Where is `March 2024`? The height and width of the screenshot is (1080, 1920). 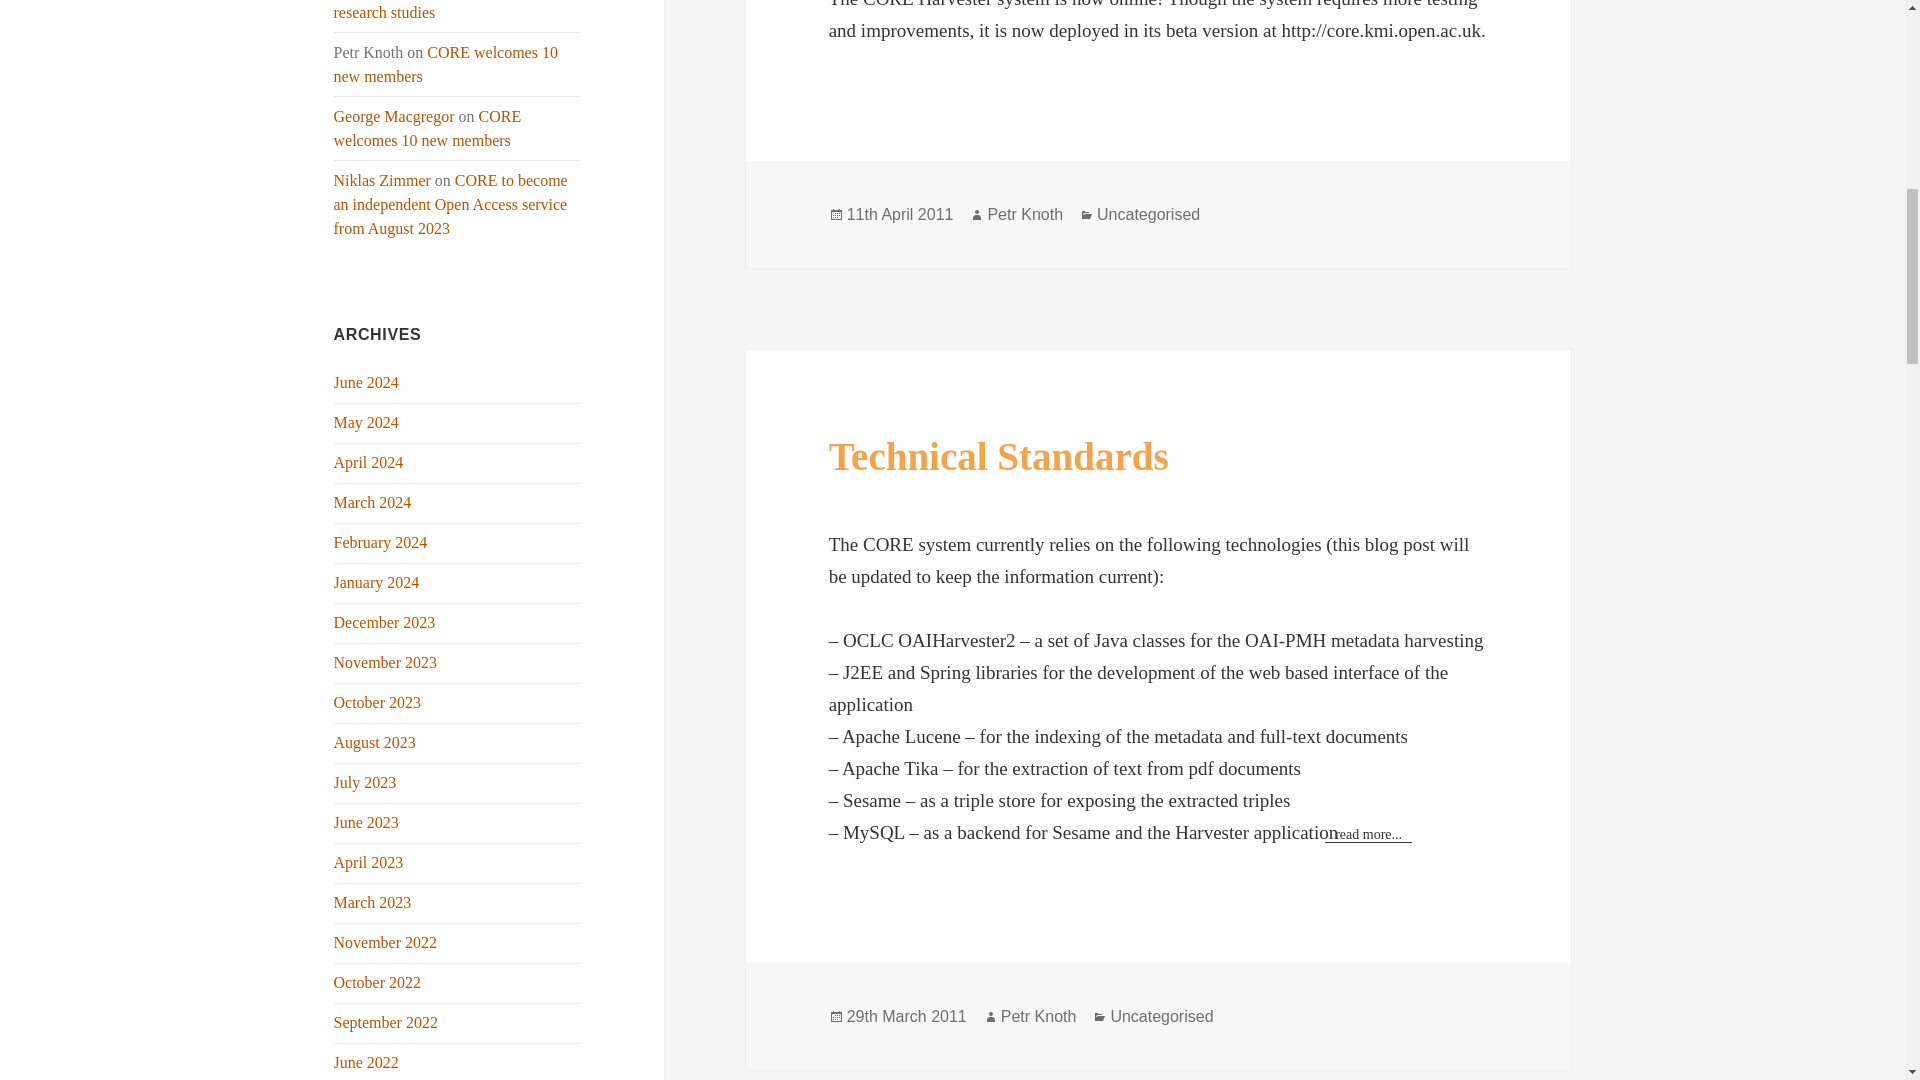 March 2024 is located at coordinates (373, 502).